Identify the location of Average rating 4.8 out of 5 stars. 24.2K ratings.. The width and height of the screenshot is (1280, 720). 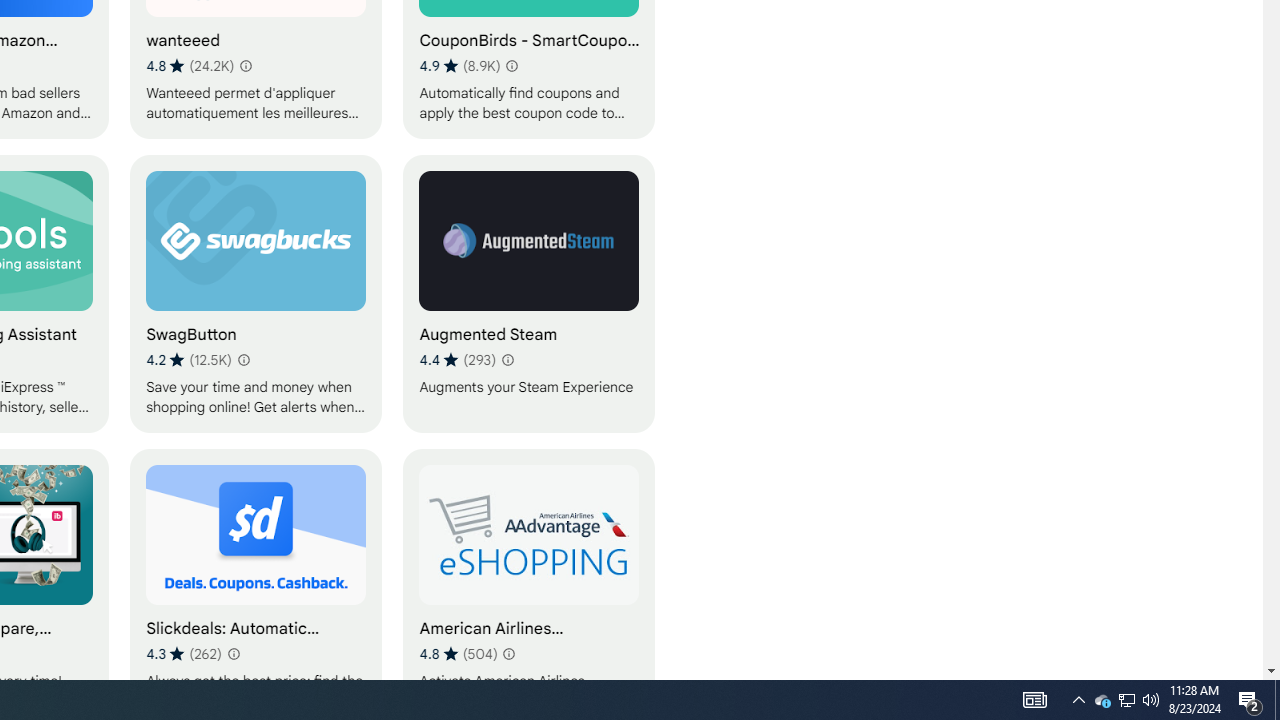
(190, 66).